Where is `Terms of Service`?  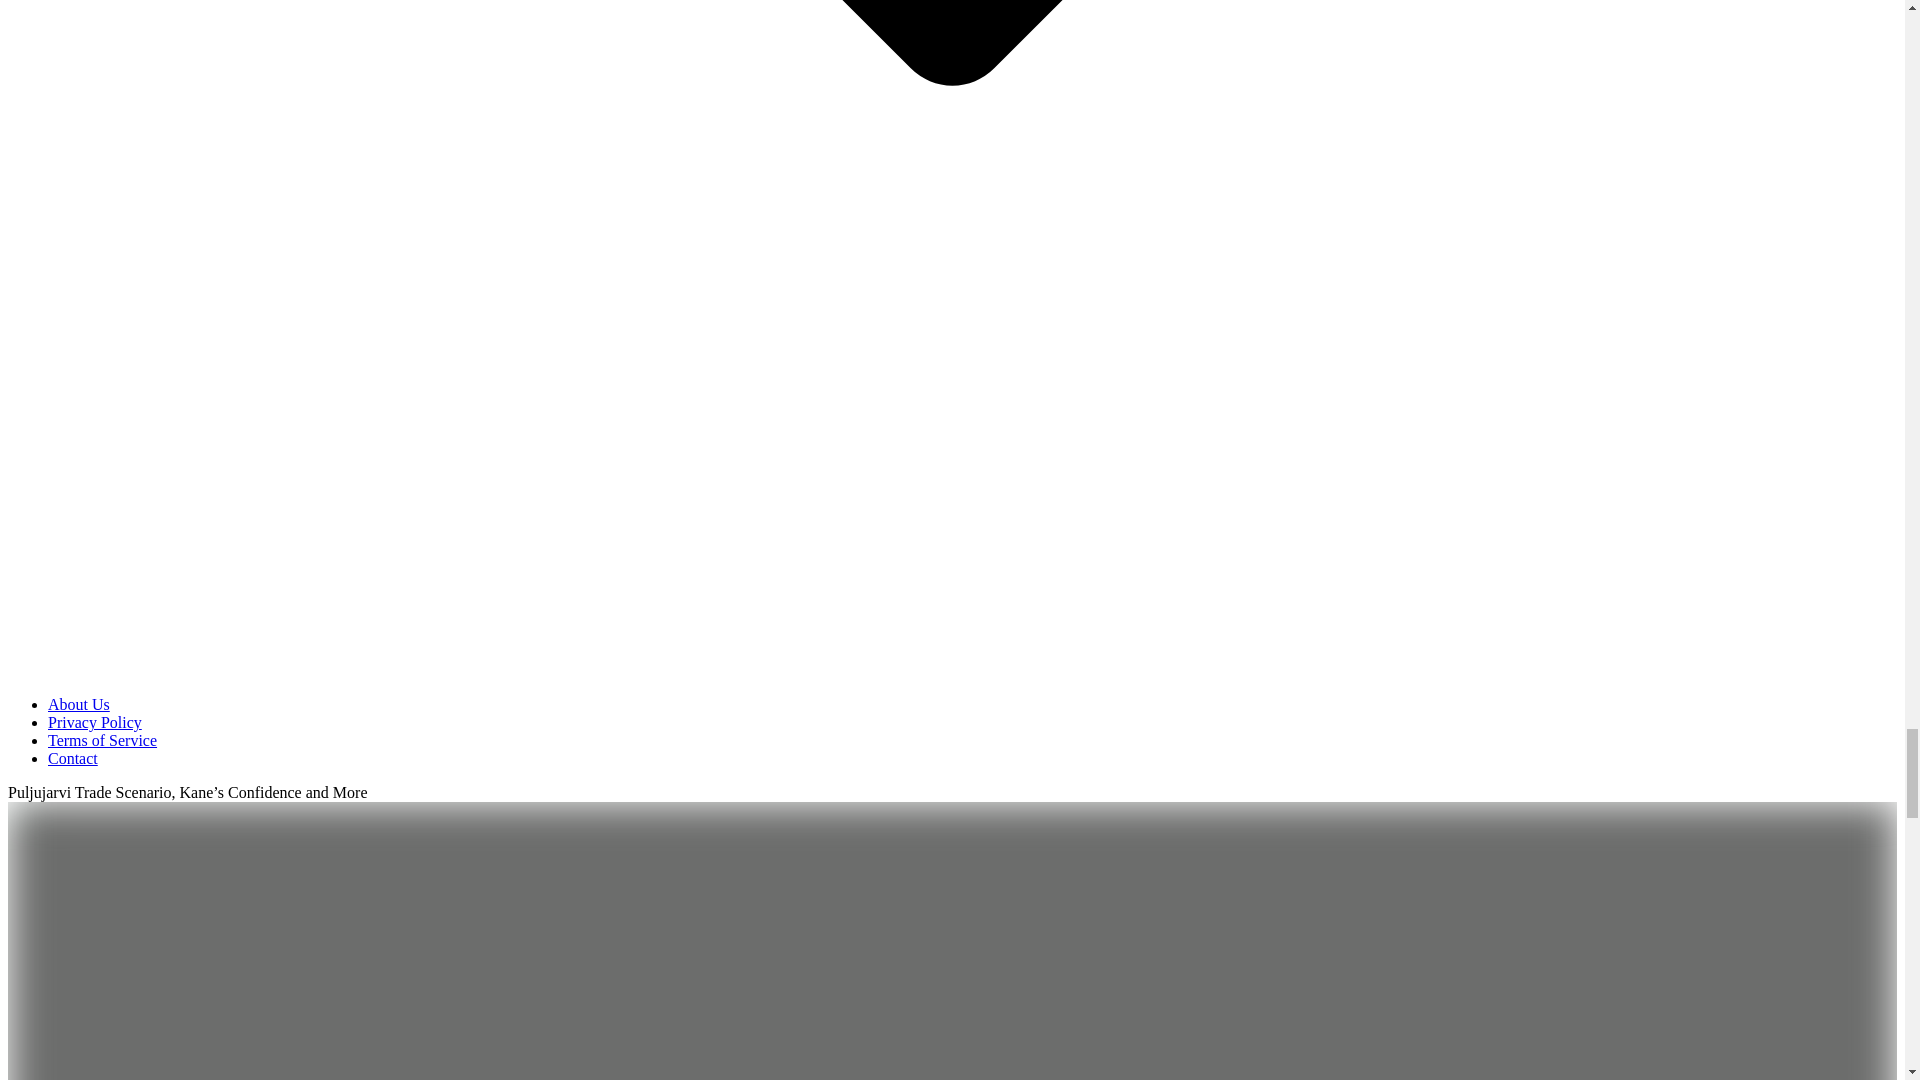
Terms of Service is located at coordinates (102, 740).